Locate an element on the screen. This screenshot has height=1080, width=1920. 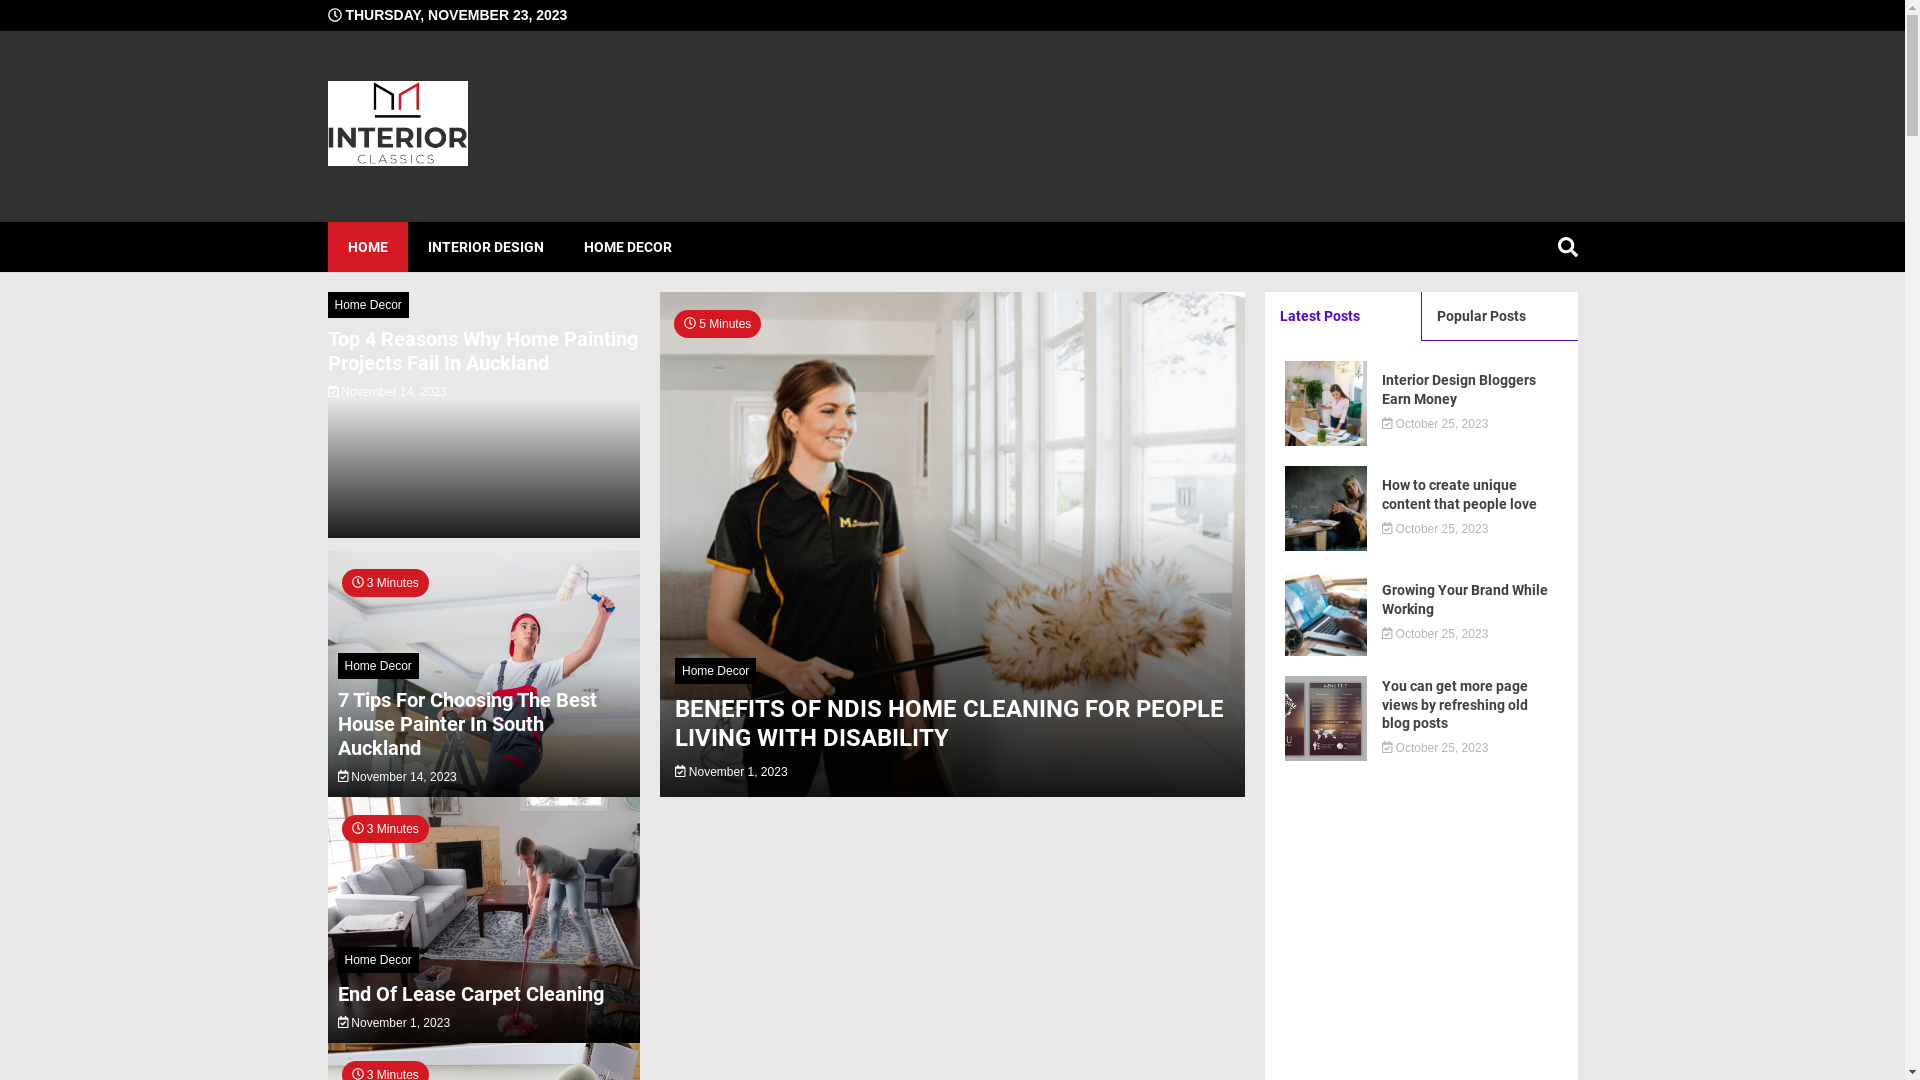
November 1, 2023 is located at coordinates (732, 772).